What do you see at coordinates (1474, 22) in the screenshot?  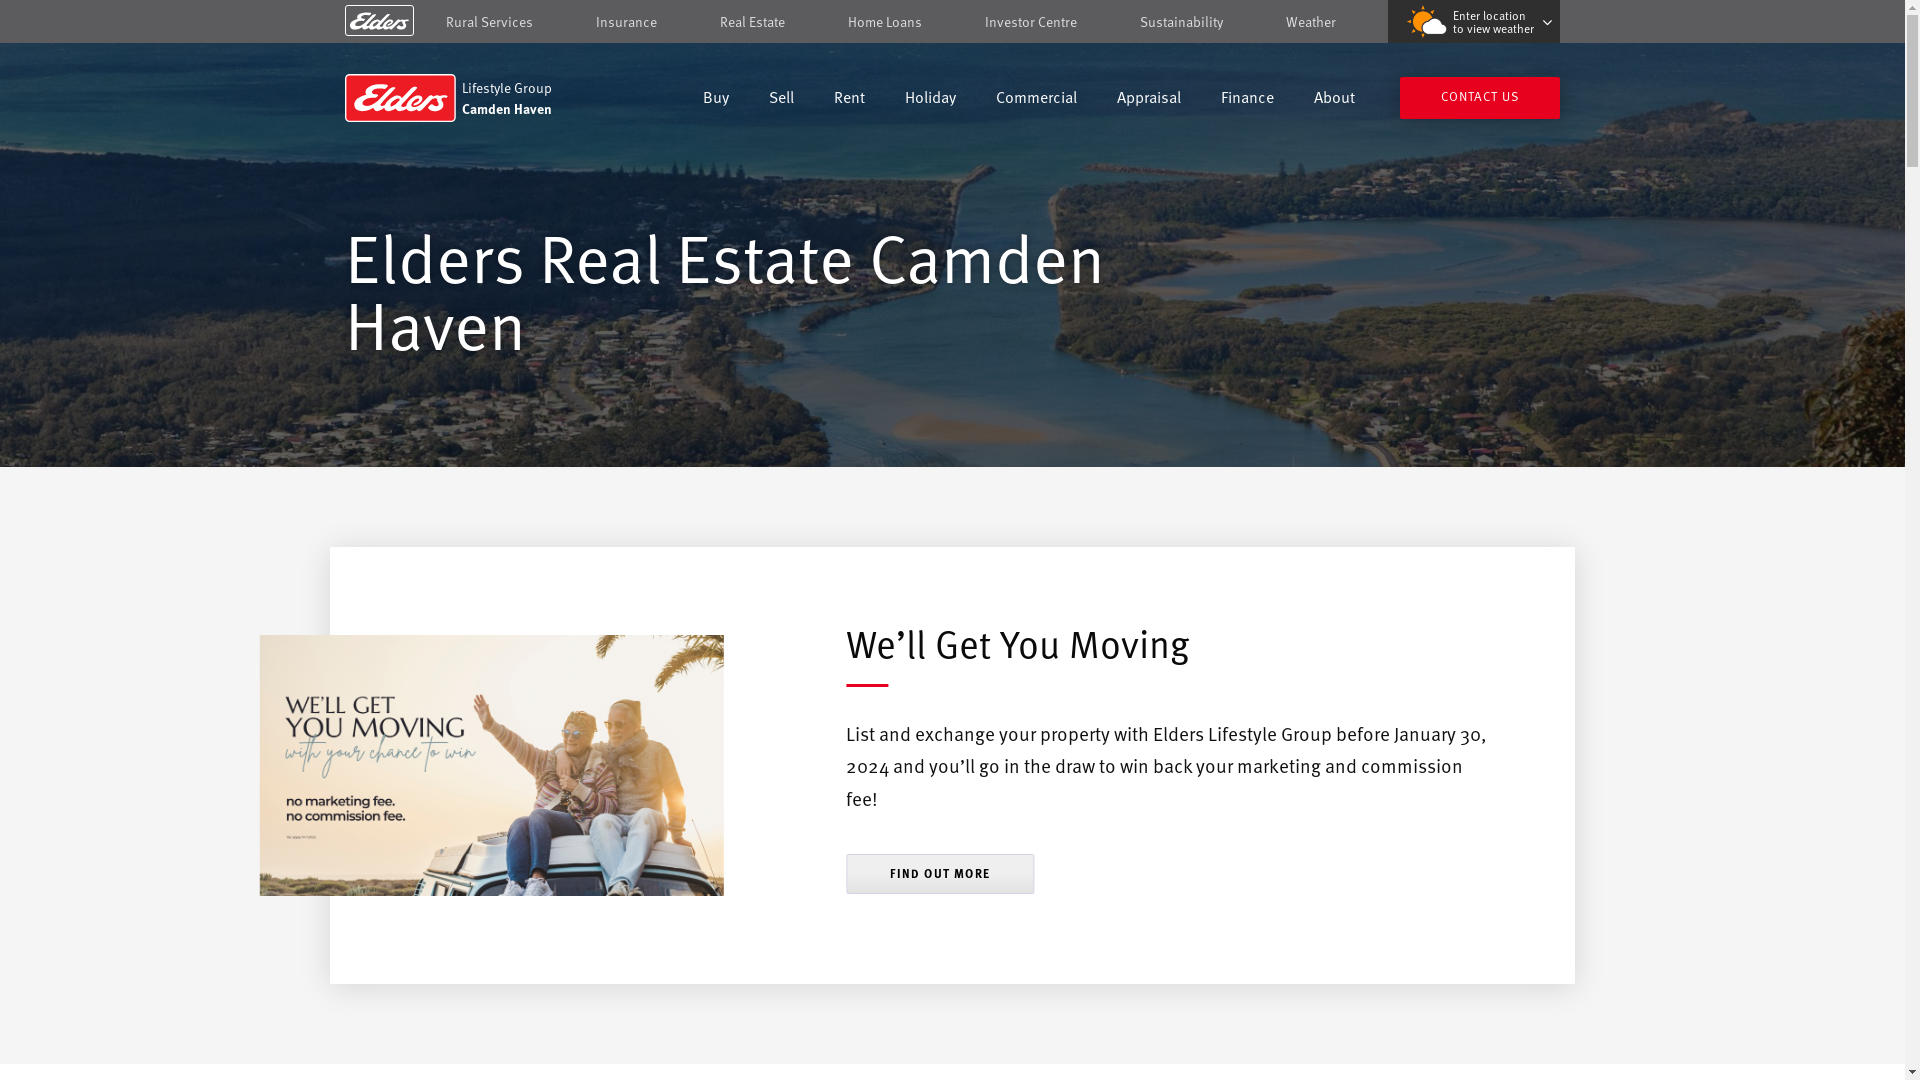 I see `Enter location to view weather` at bounding box center [1474, 22].